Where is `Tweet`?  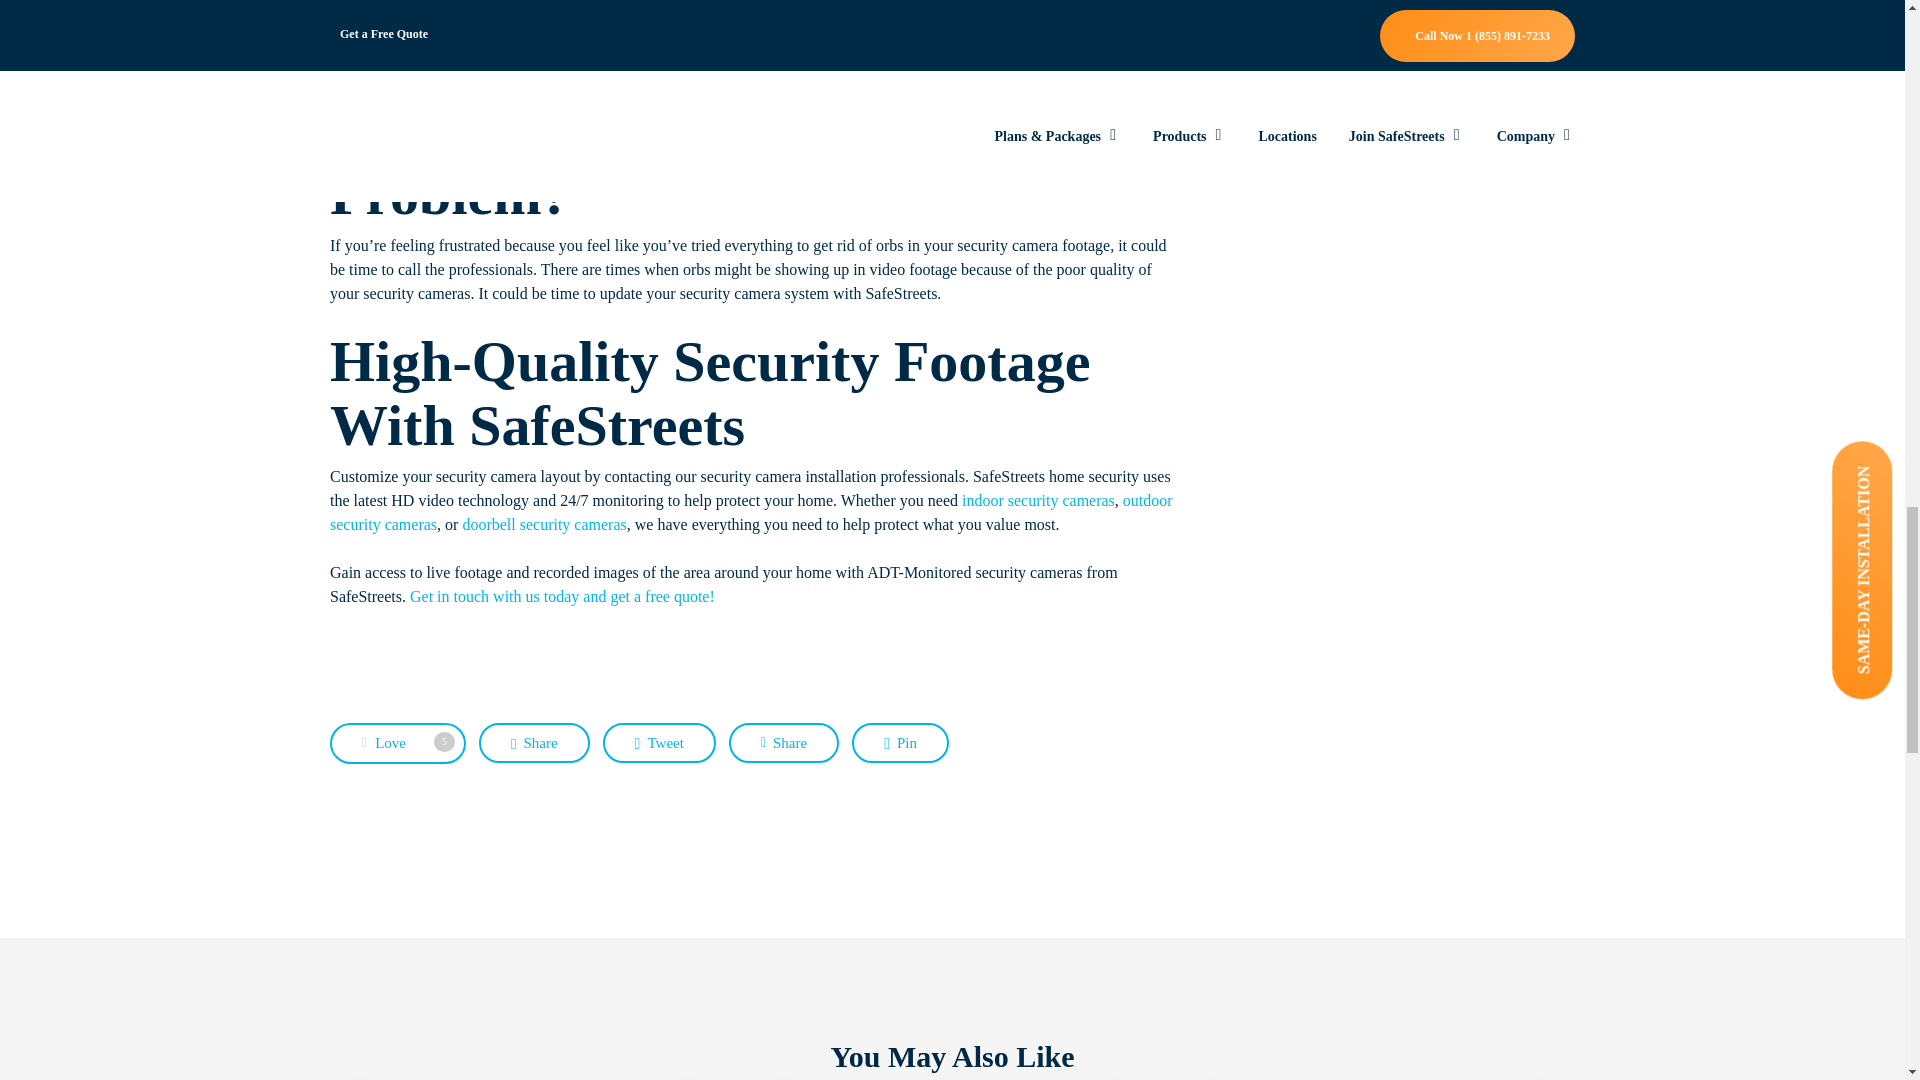
Tweet is located at coordinates (544, 524).